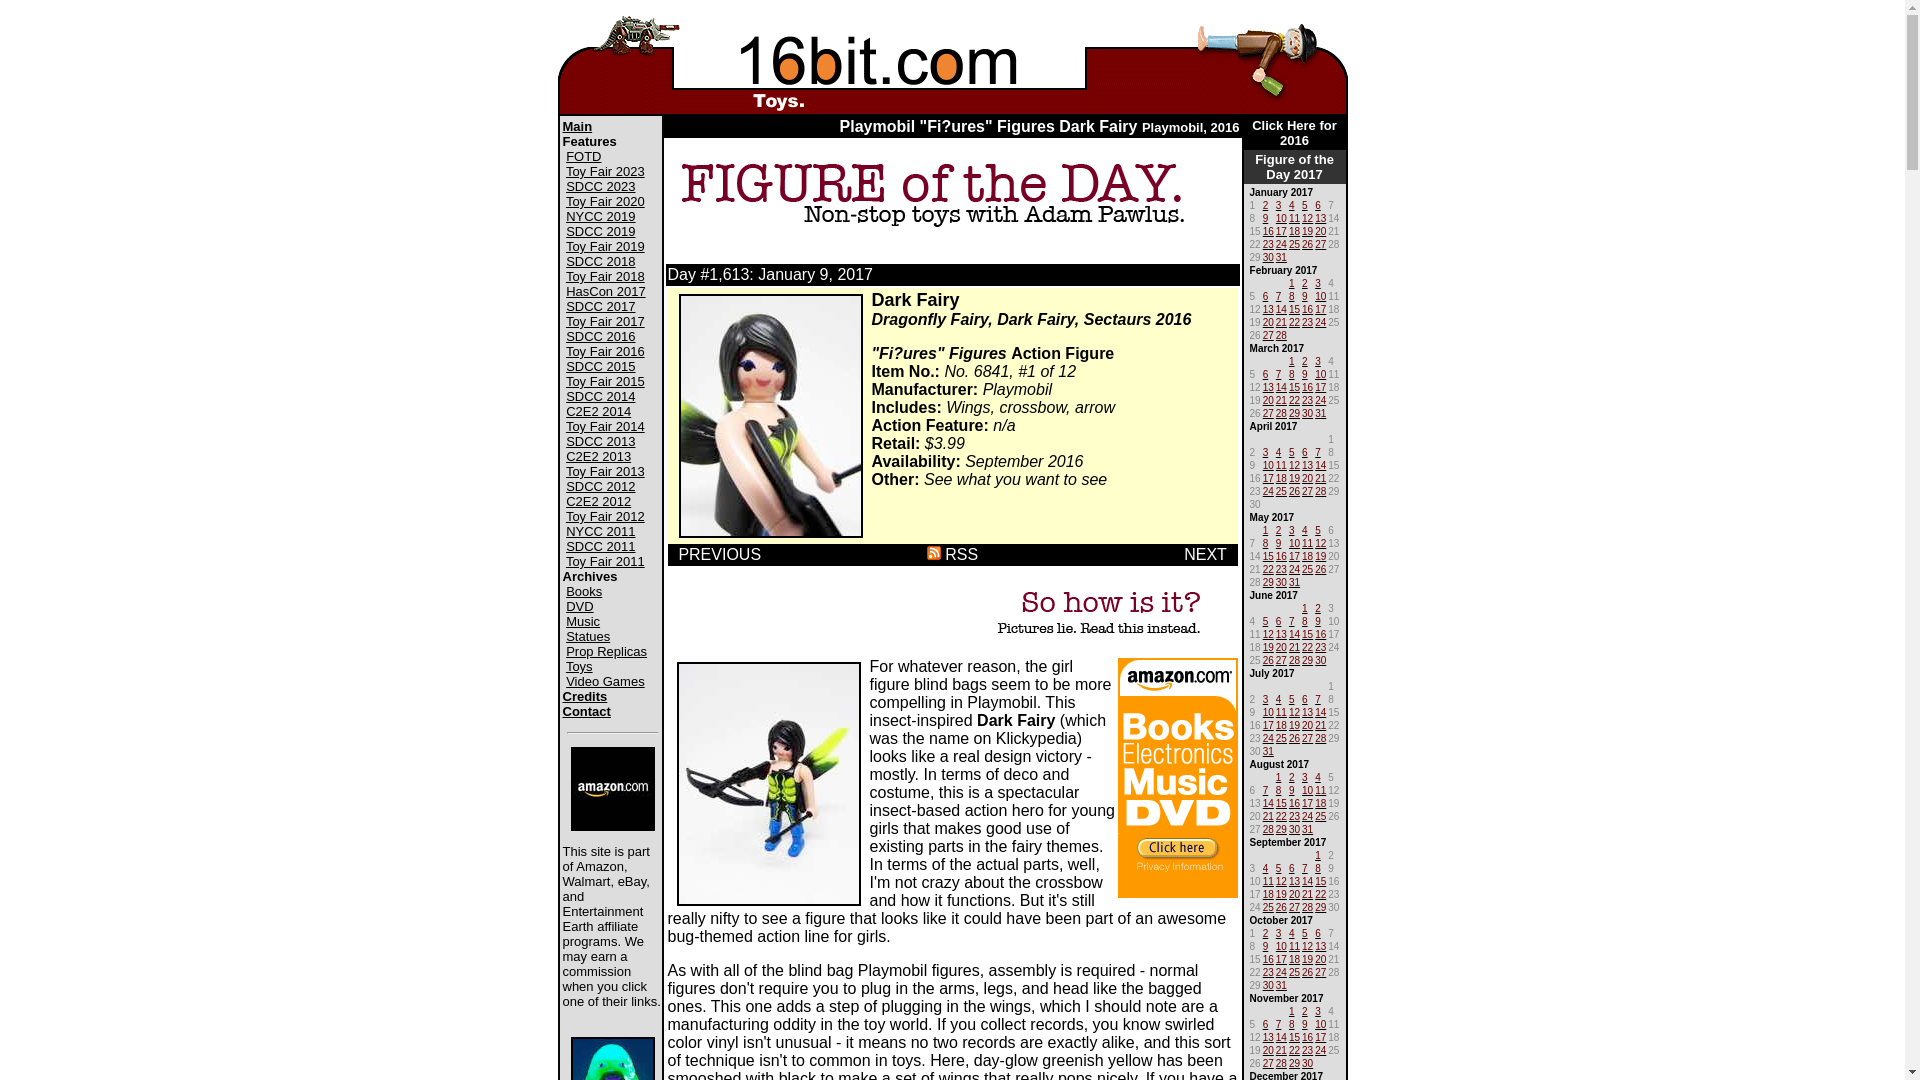  I want to click on 17, so click(1268, 476).